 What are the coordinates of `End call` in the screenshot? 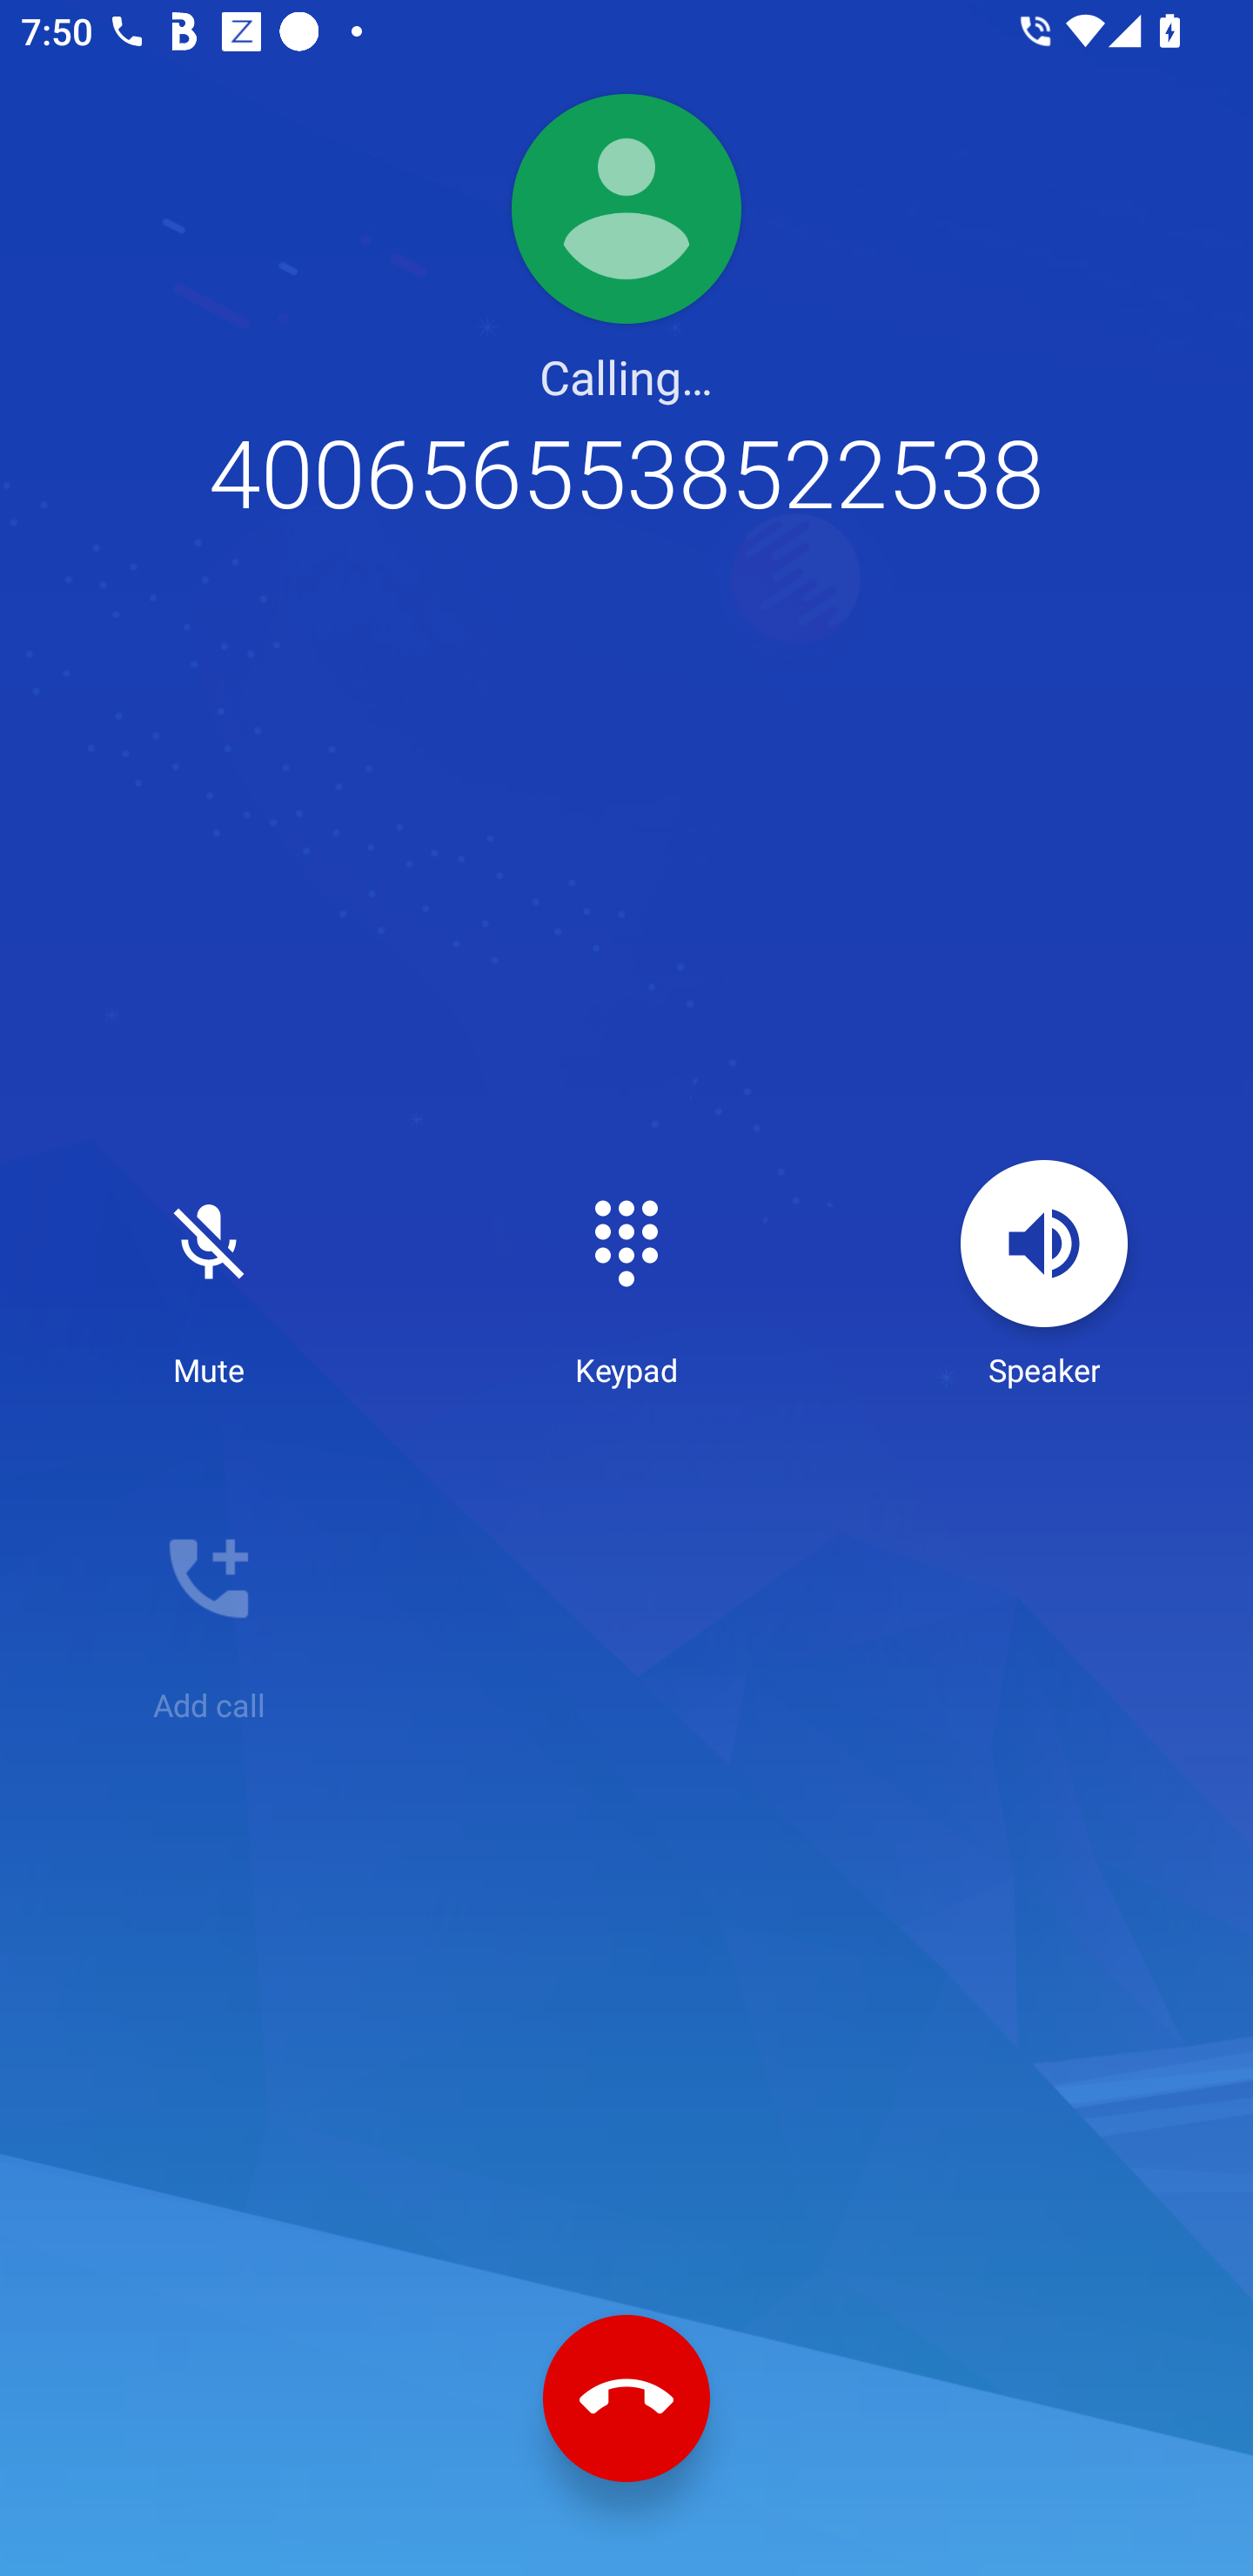 It's located at (626, 2399).